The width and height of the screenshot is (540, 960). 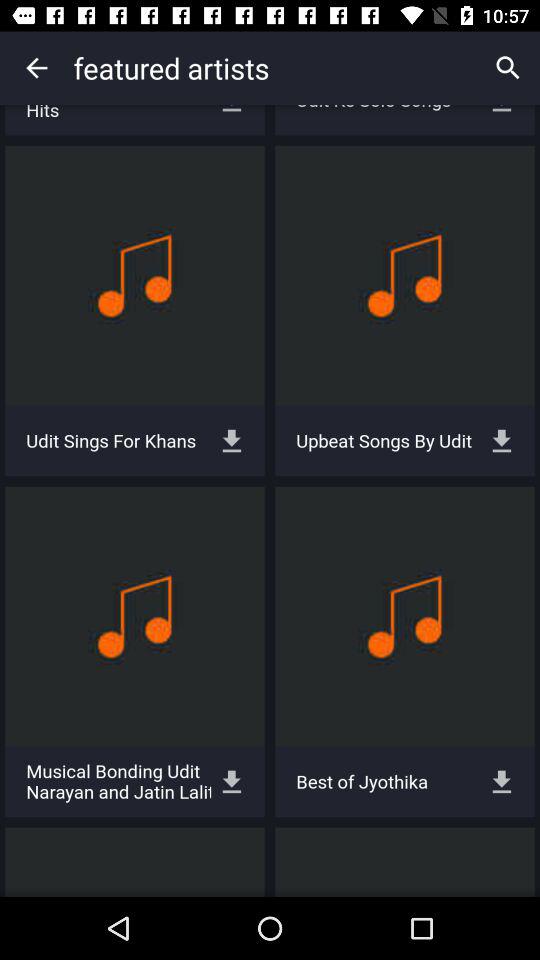 I want to click on select the icon which is above the text best of jyothika, so click(x=404, y=616).